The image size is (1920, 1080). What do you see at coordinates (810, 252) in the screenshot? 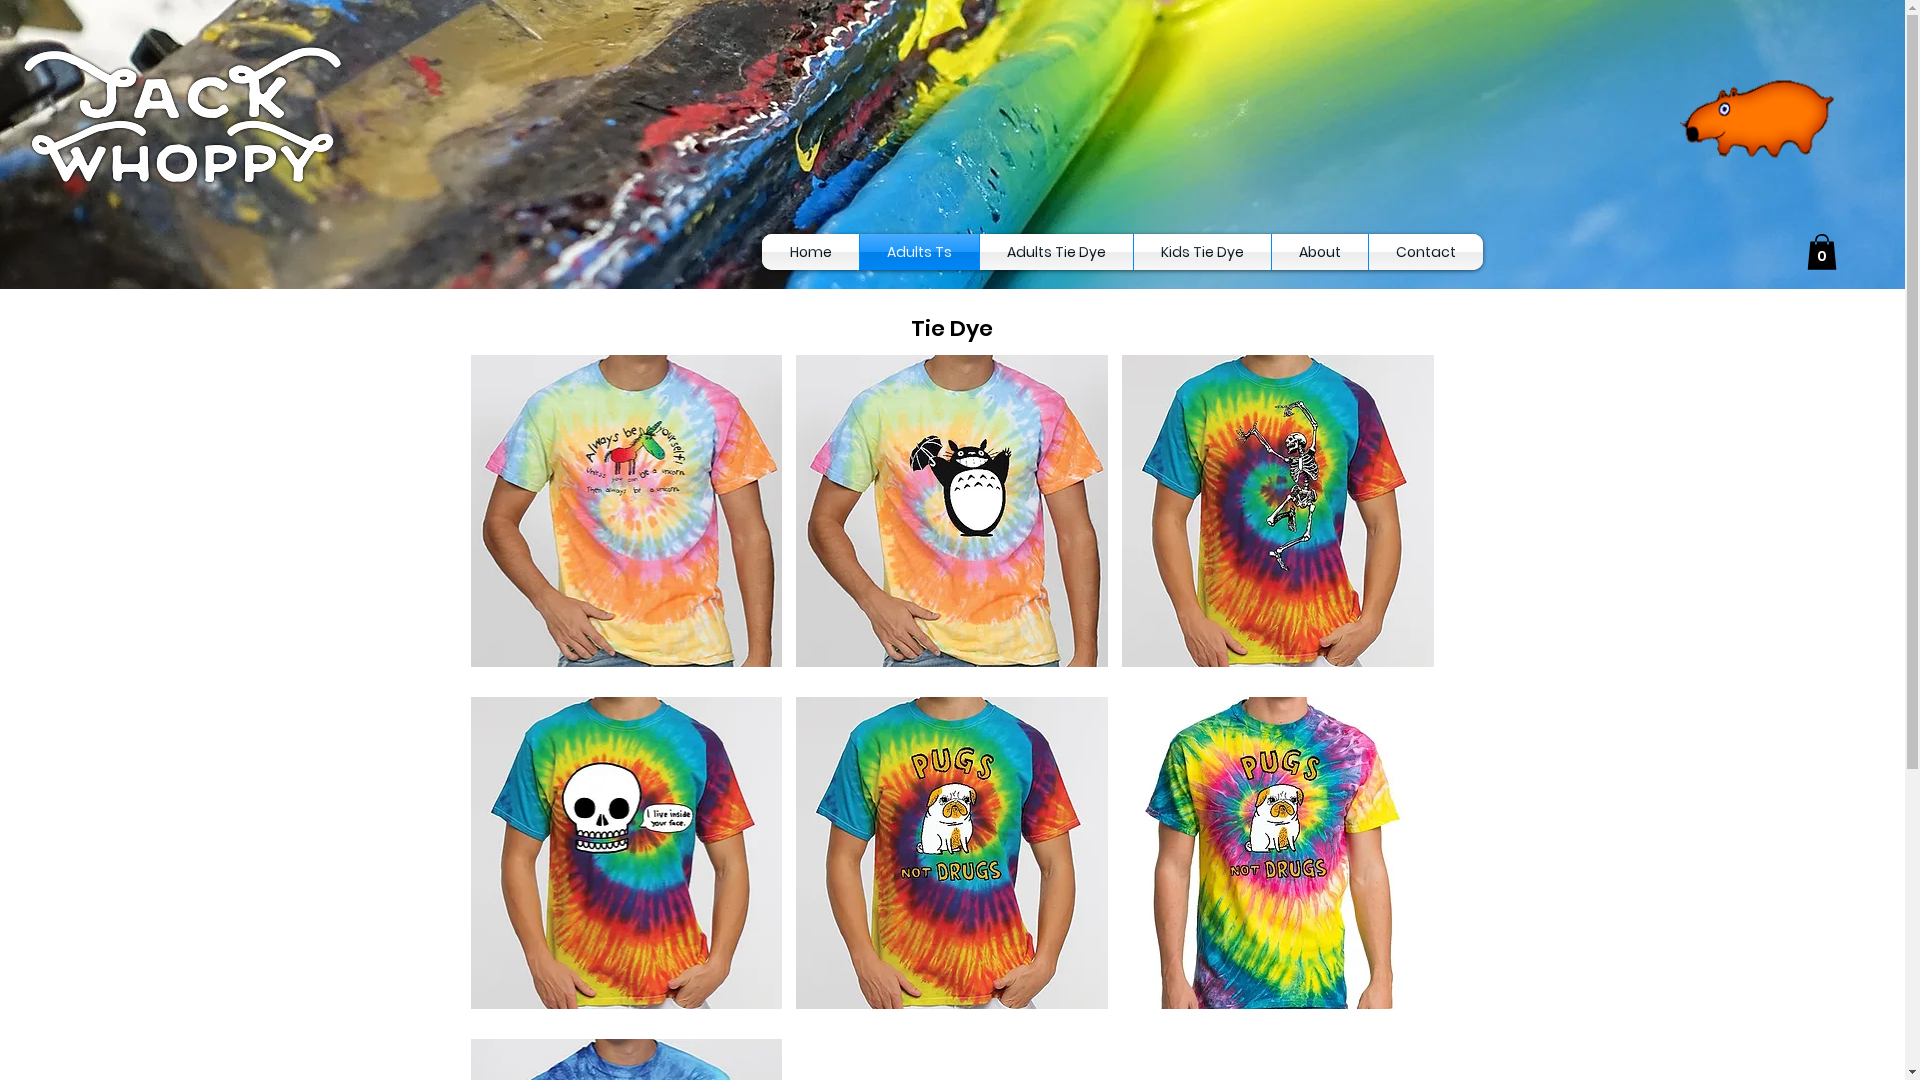
I see `Home` at bounding box center [810, 252].